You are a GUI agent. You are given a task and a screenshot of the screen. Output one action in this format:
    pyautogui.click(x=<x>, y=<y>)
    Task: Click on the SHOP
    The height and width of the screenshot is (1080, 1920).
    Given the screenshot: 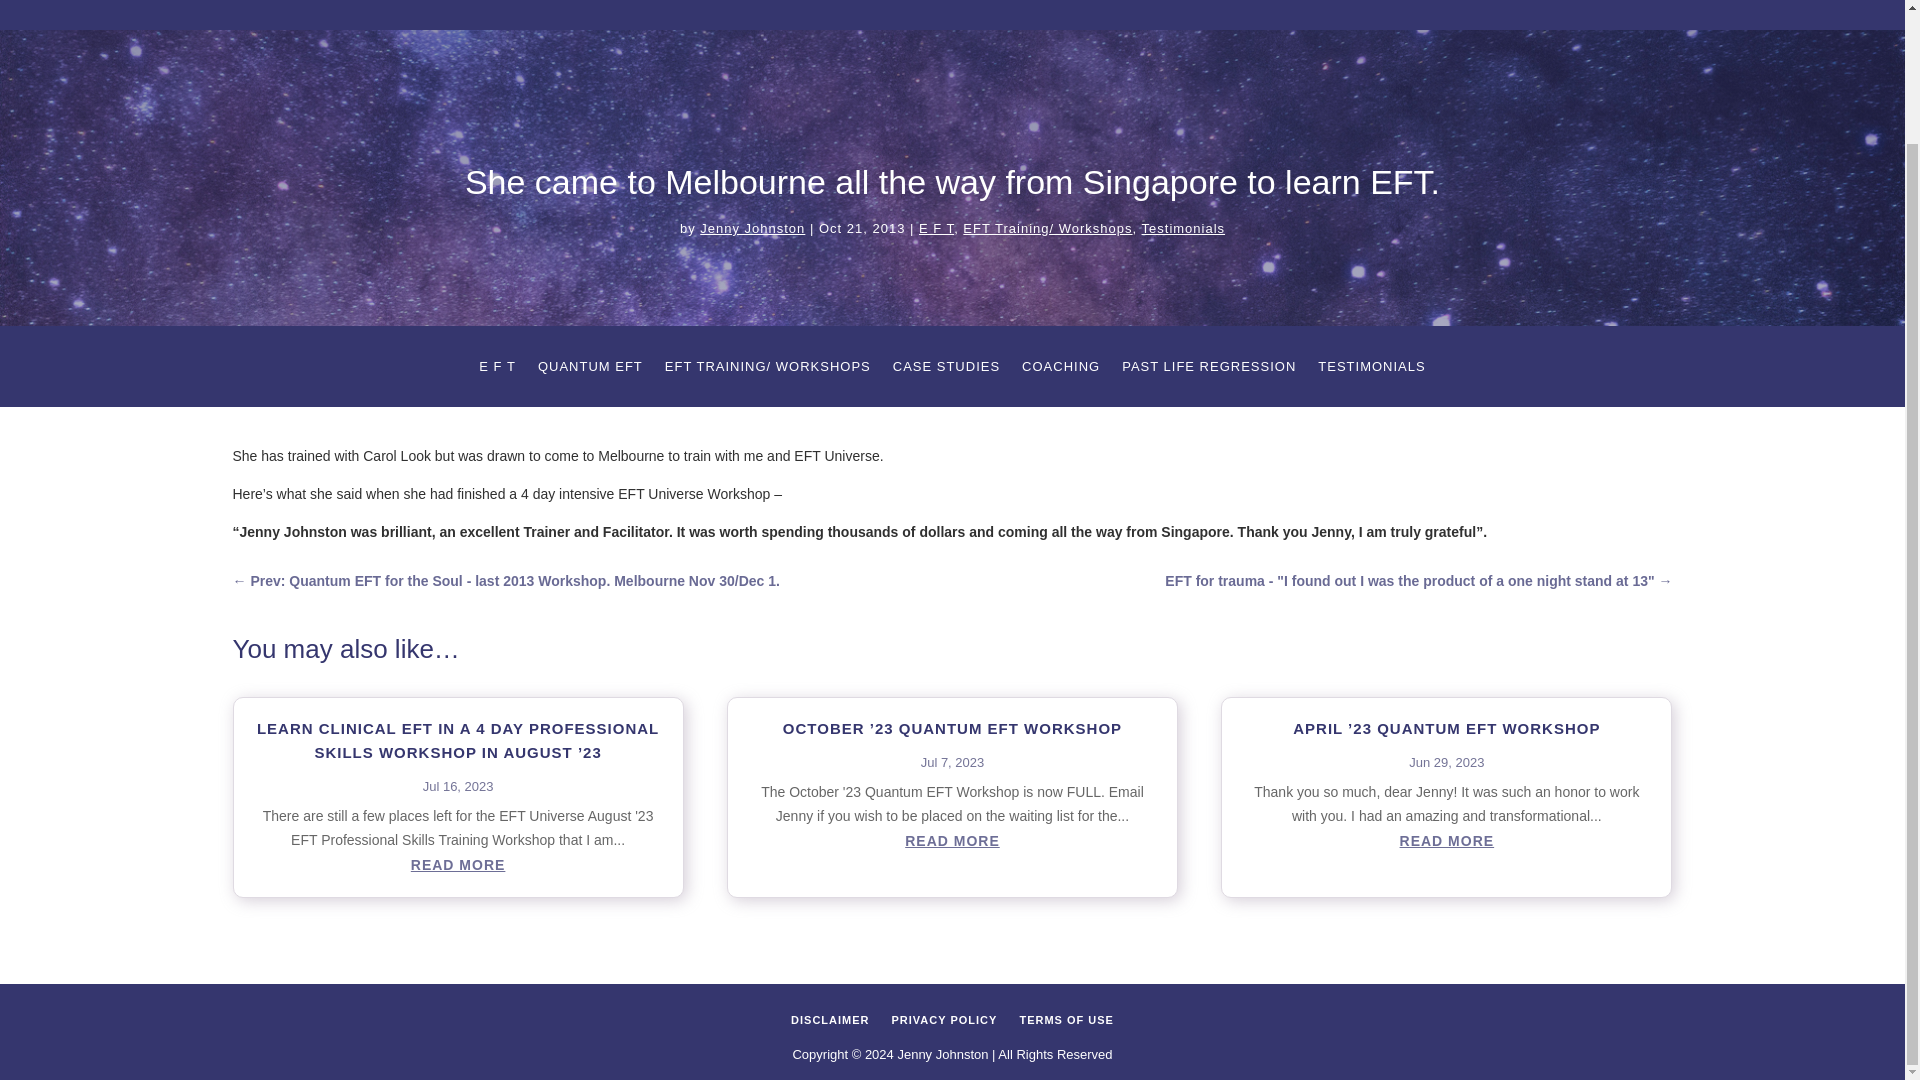 What is the action you would take?
    pyautogui.click(x=1284, y=2)
    